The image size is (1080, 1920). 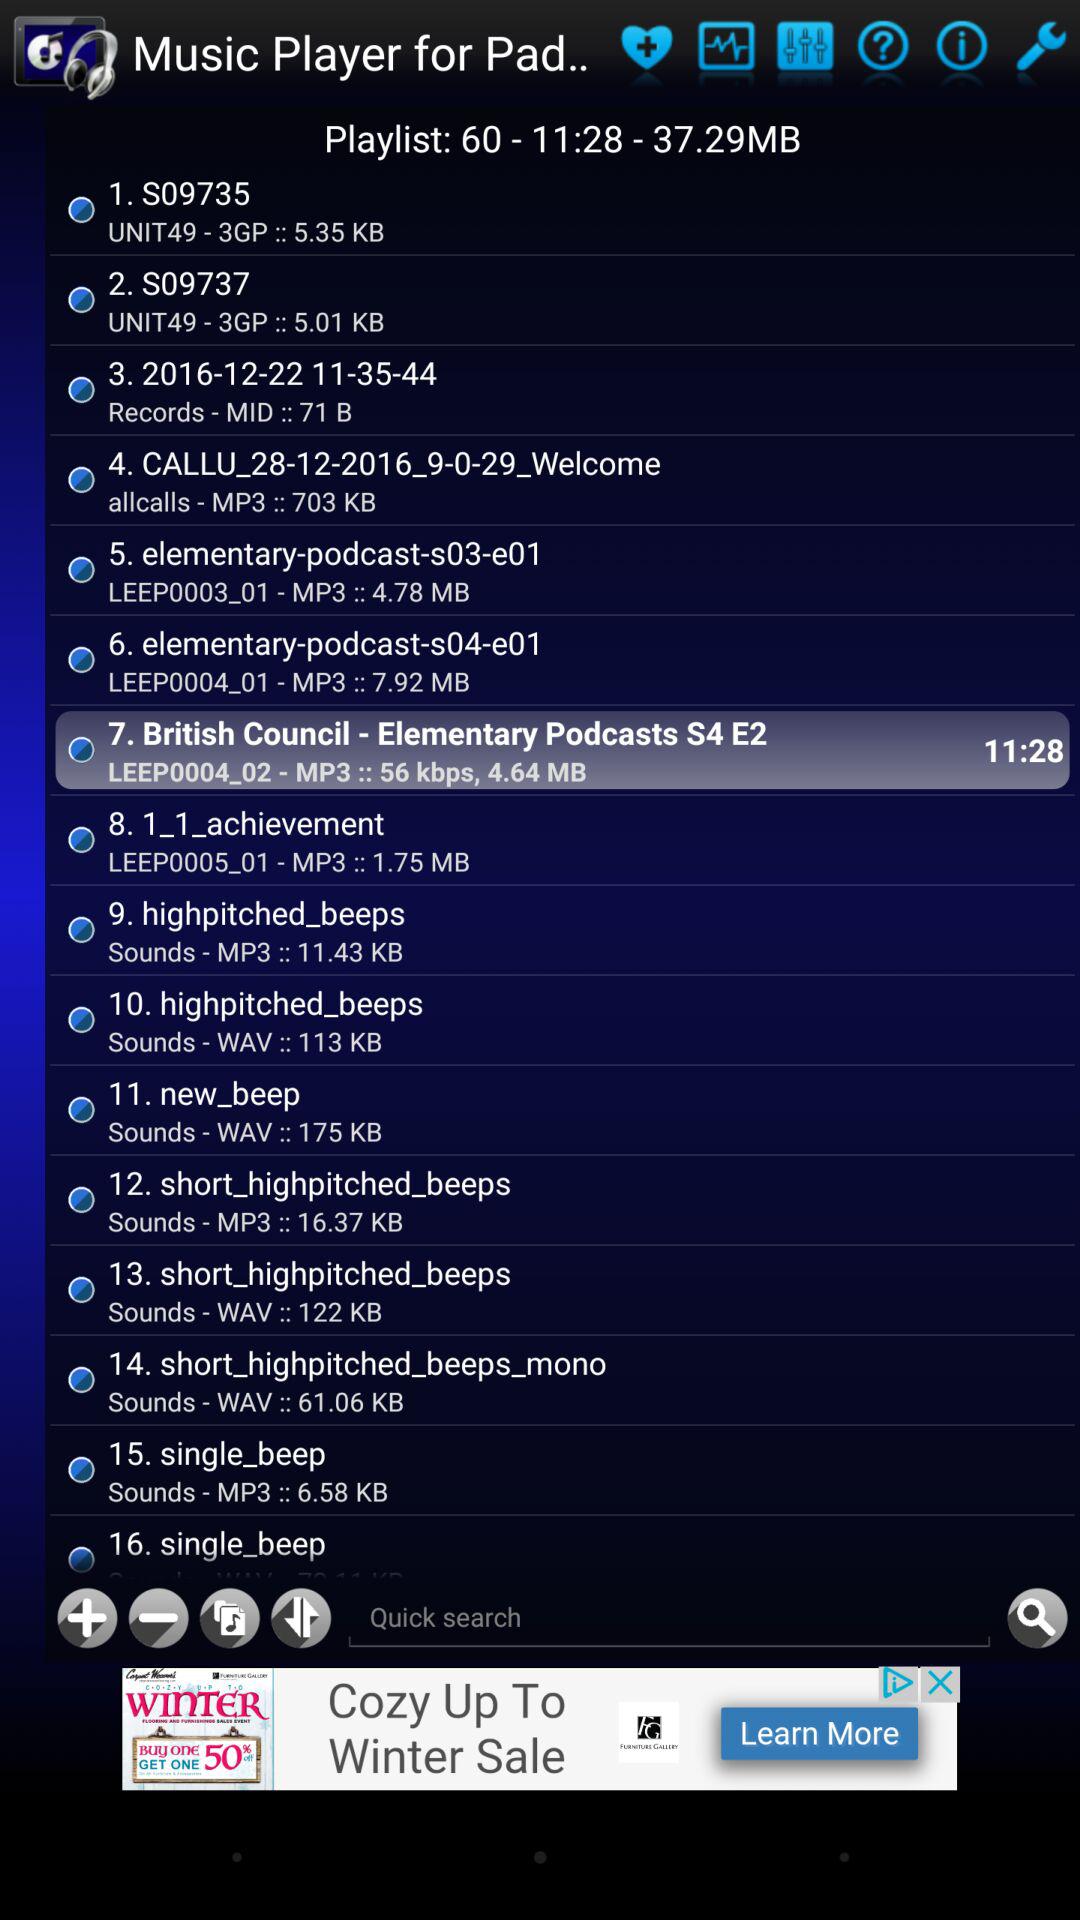 I want to click on banner advertisement, so click(x=540, y=1728).